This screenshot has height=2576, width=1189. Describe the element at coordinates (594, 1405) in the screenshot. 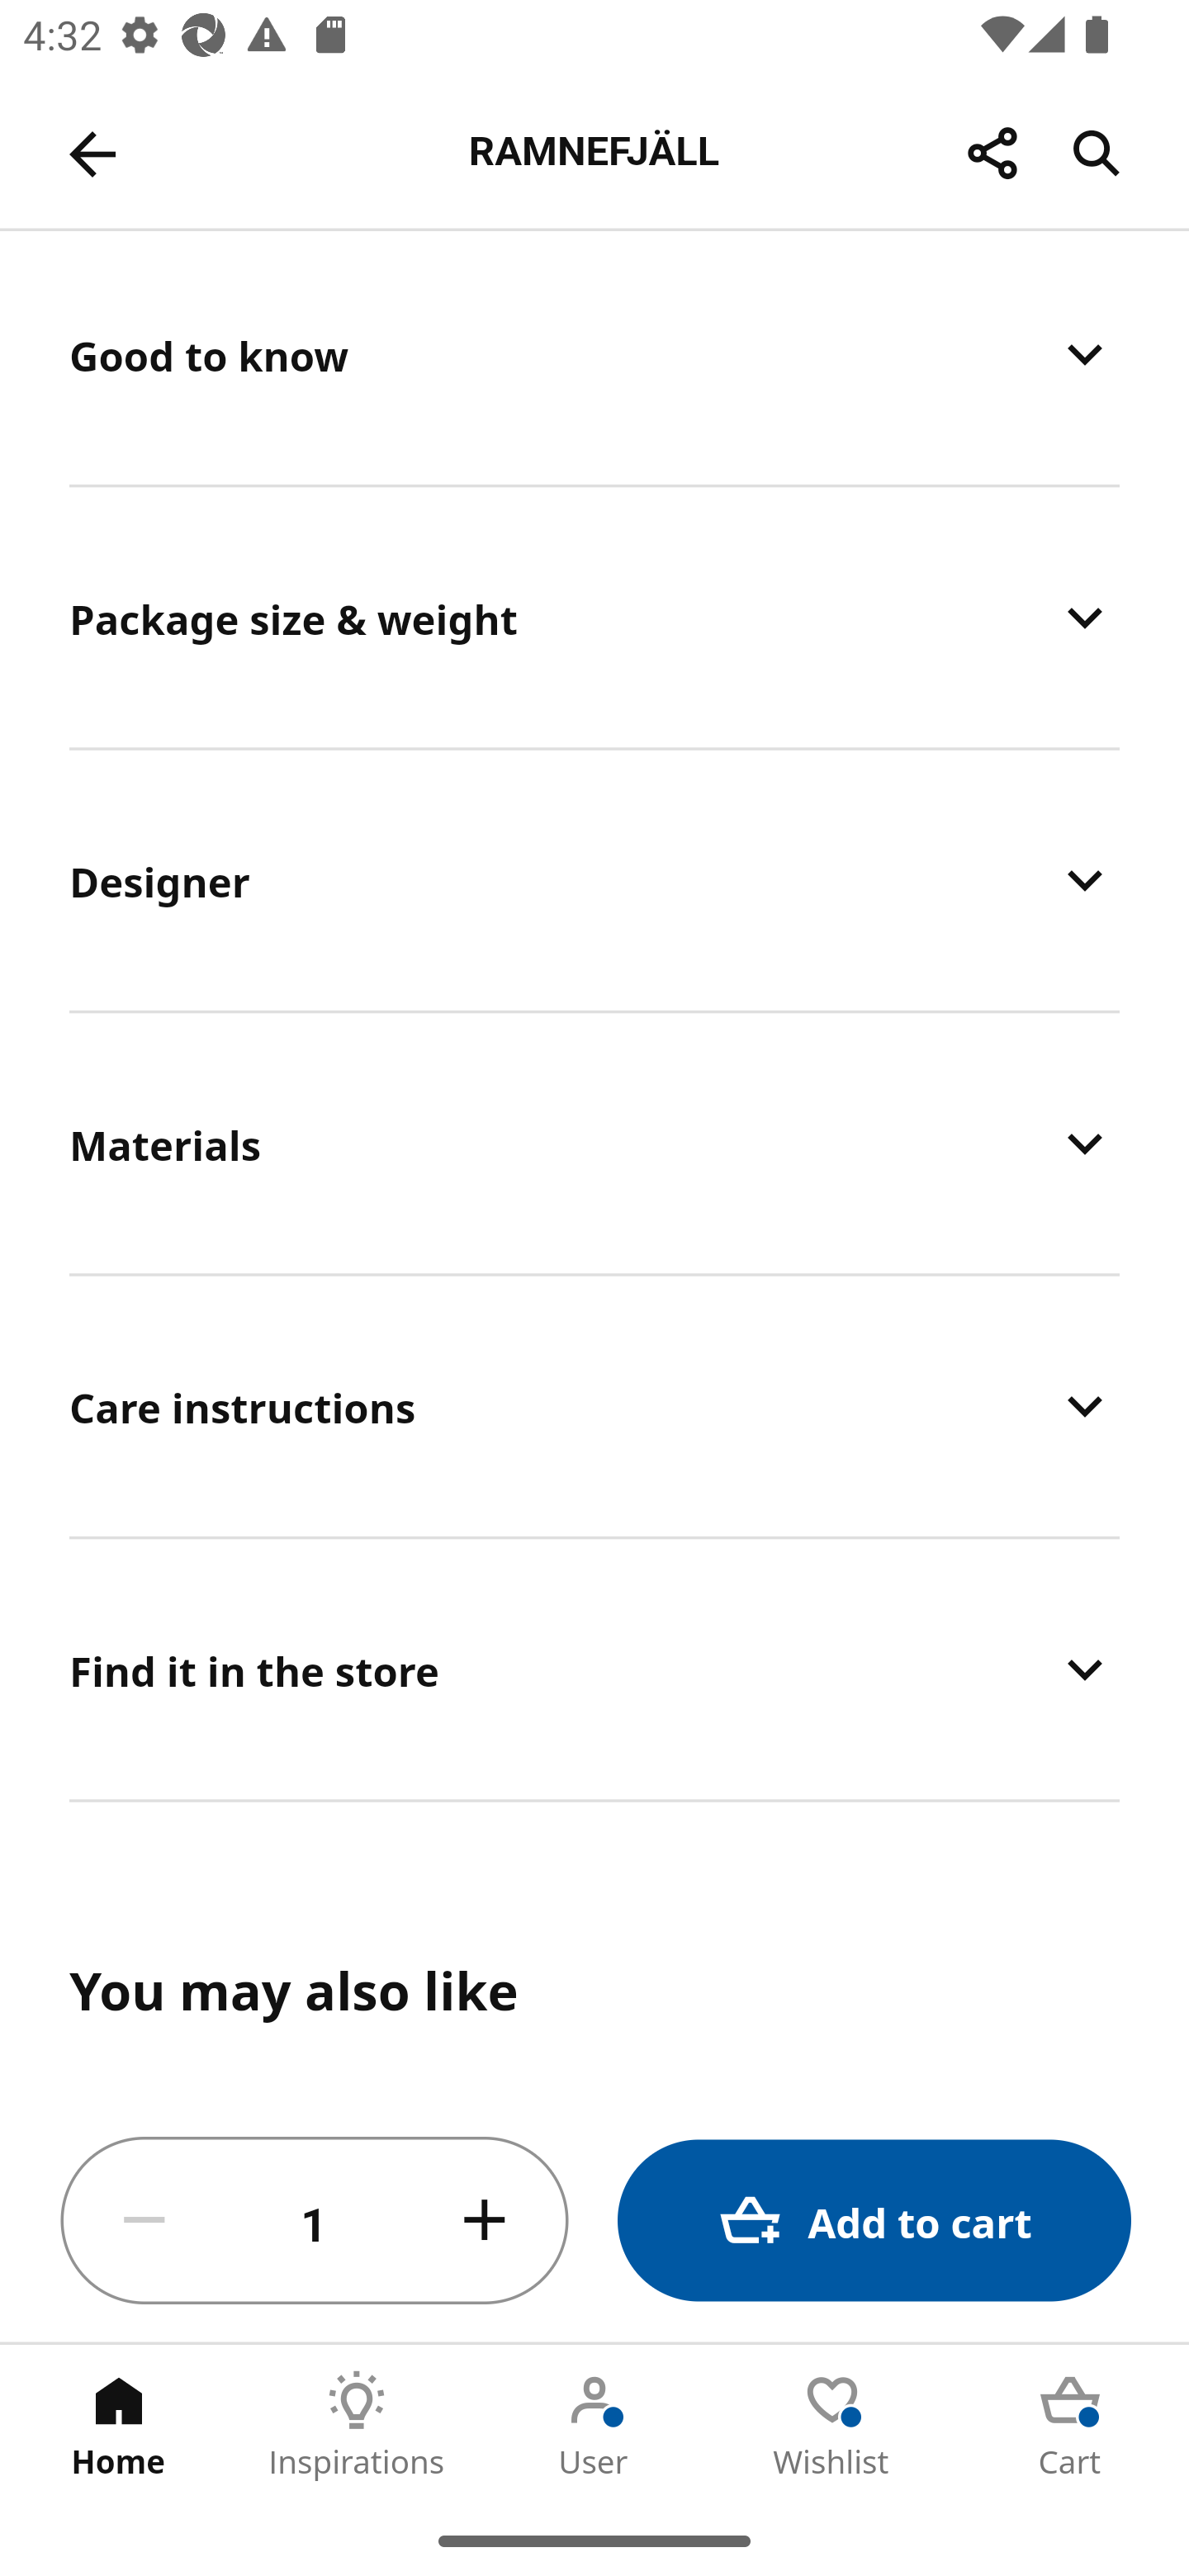

I see `Care instructions` at that location.